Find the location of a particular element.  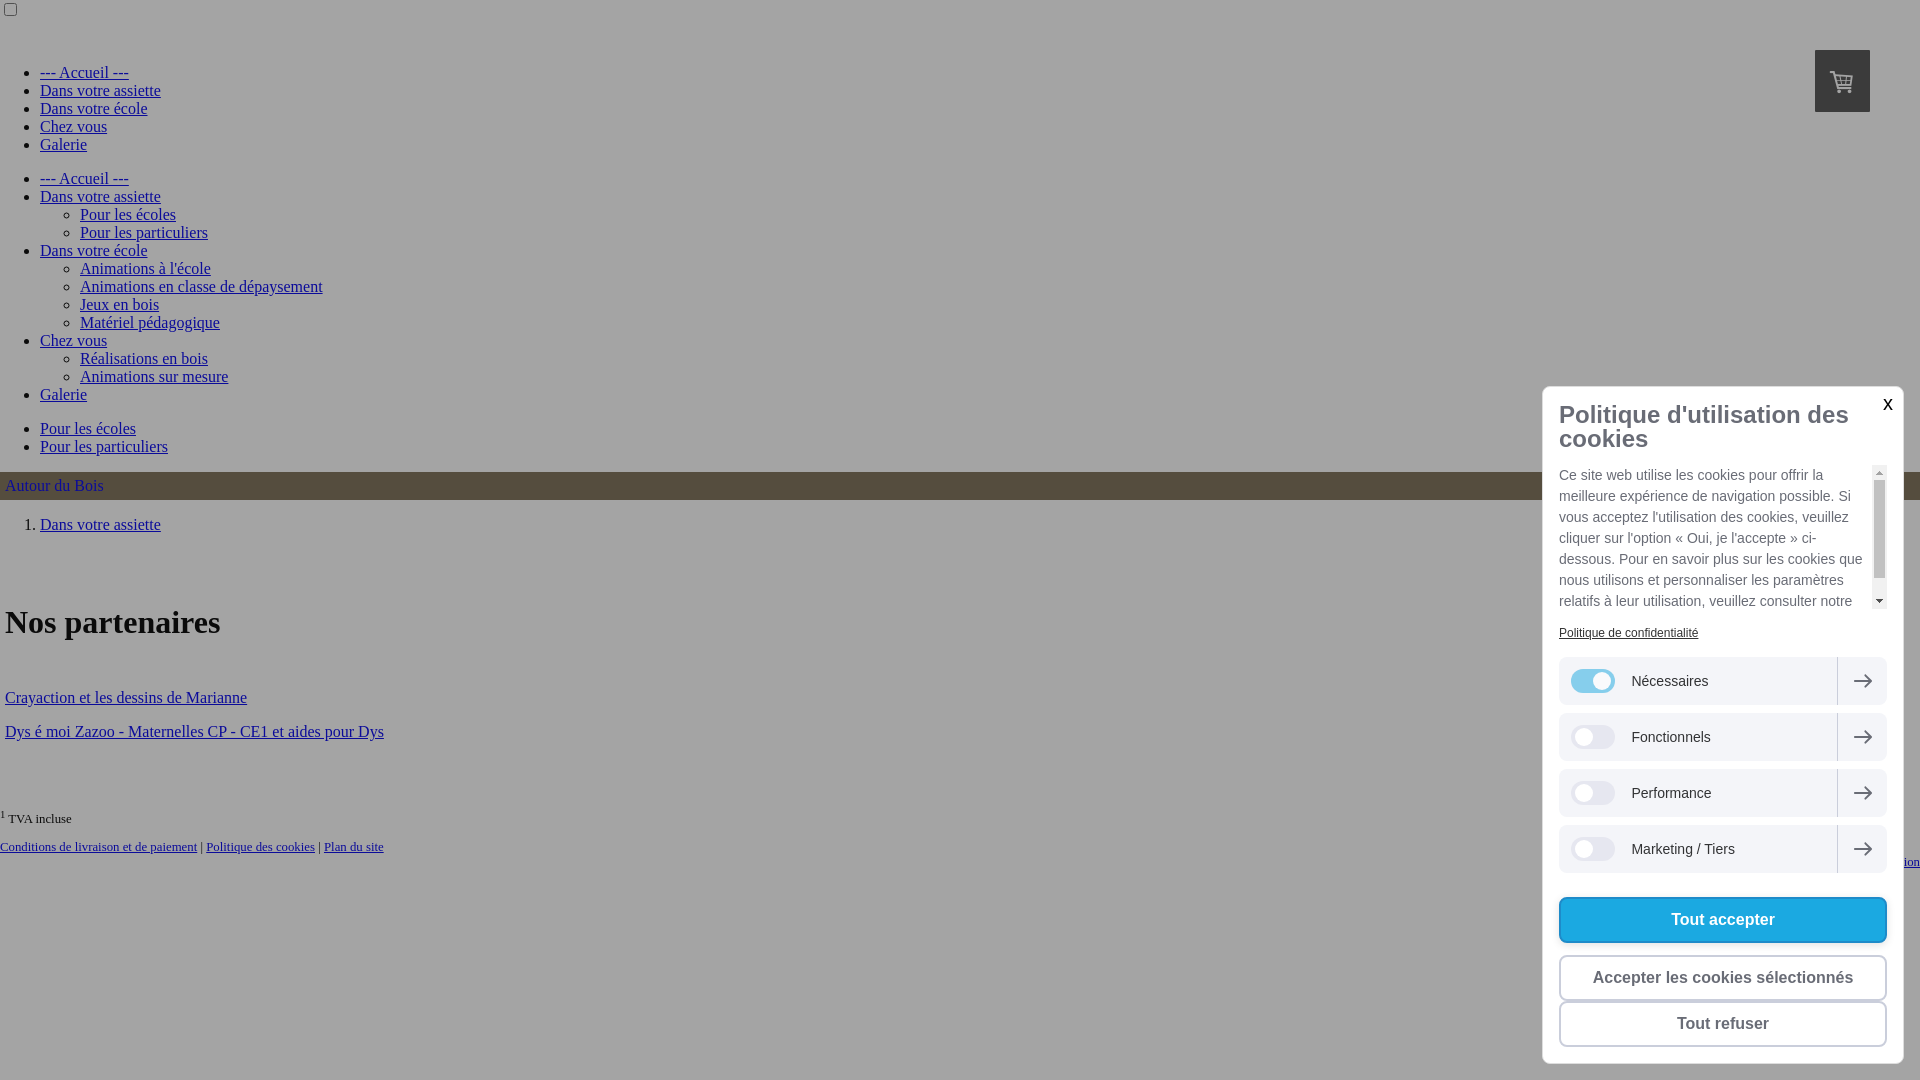

Galerie is located at coordinates (64, 394).